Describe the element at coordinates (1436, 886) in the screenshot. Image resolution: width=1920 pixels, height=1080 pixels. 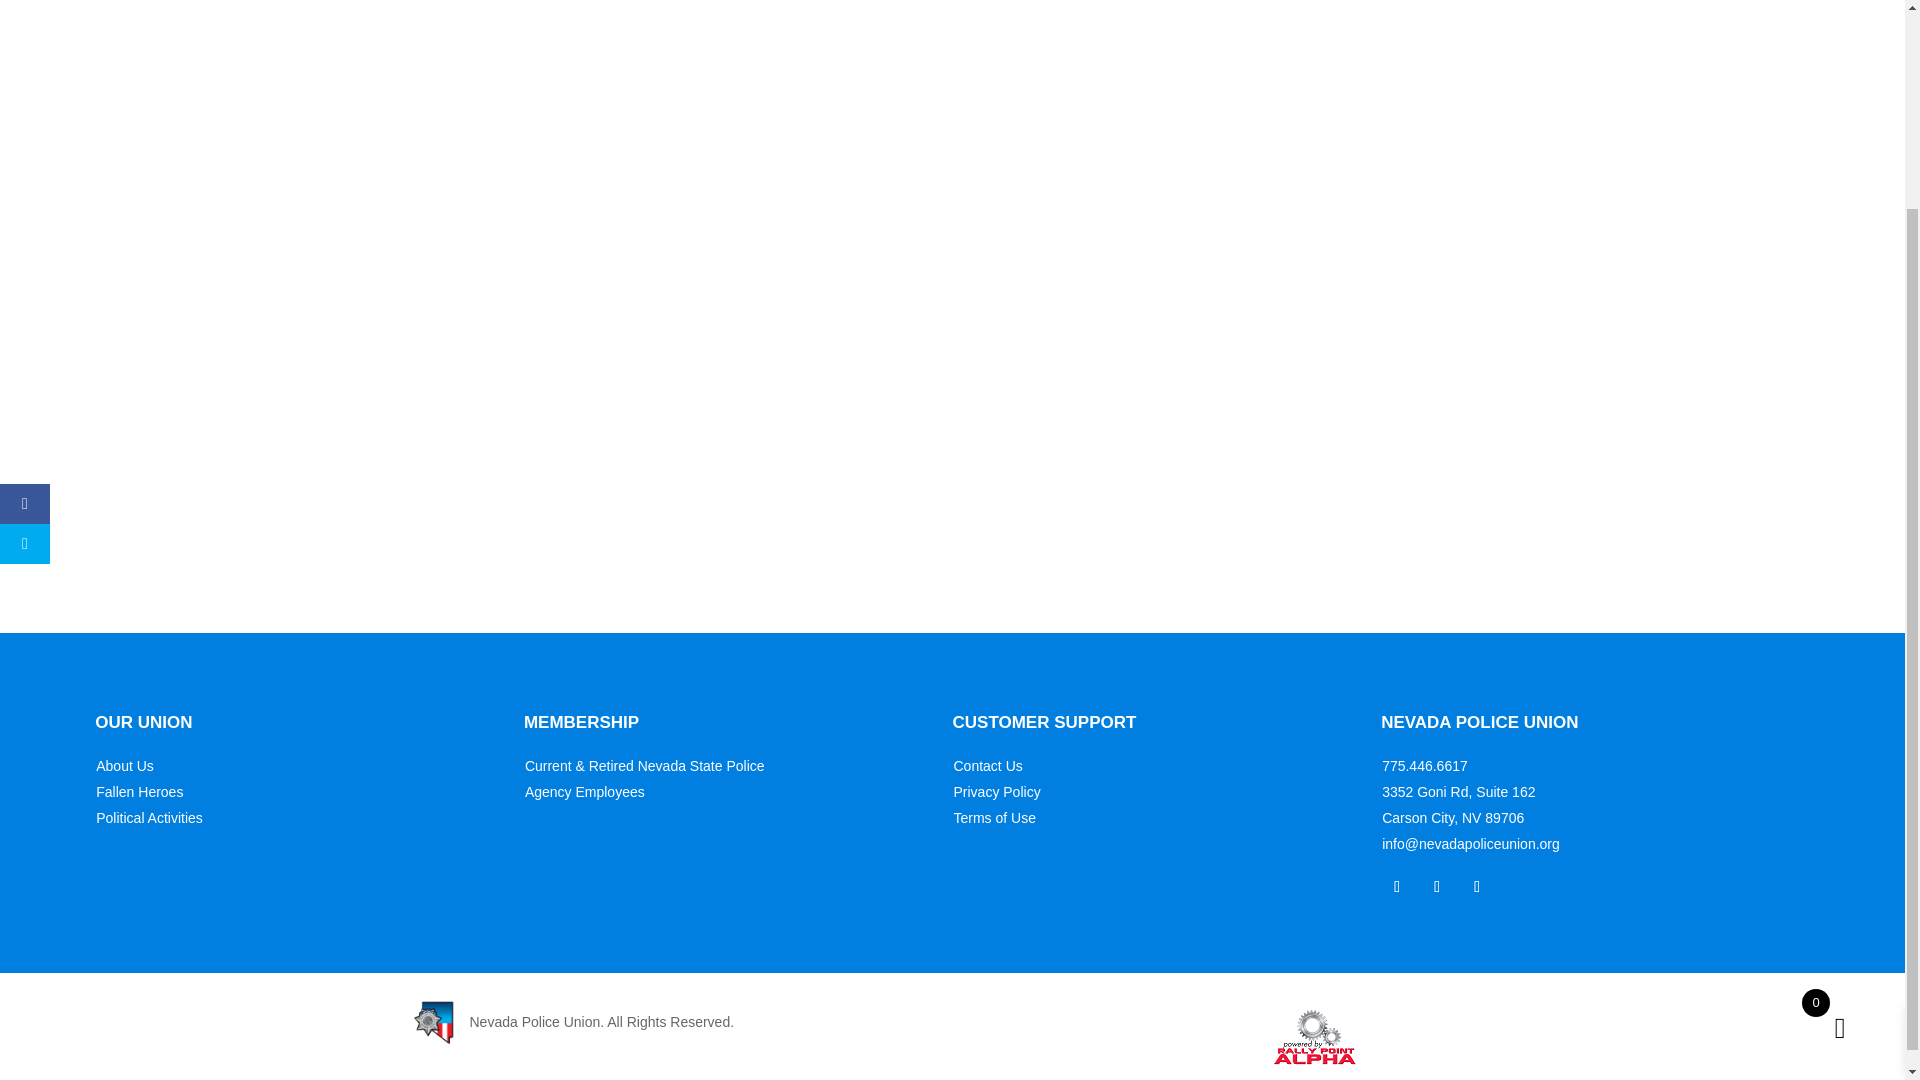
I see `Follow on X` at that location.